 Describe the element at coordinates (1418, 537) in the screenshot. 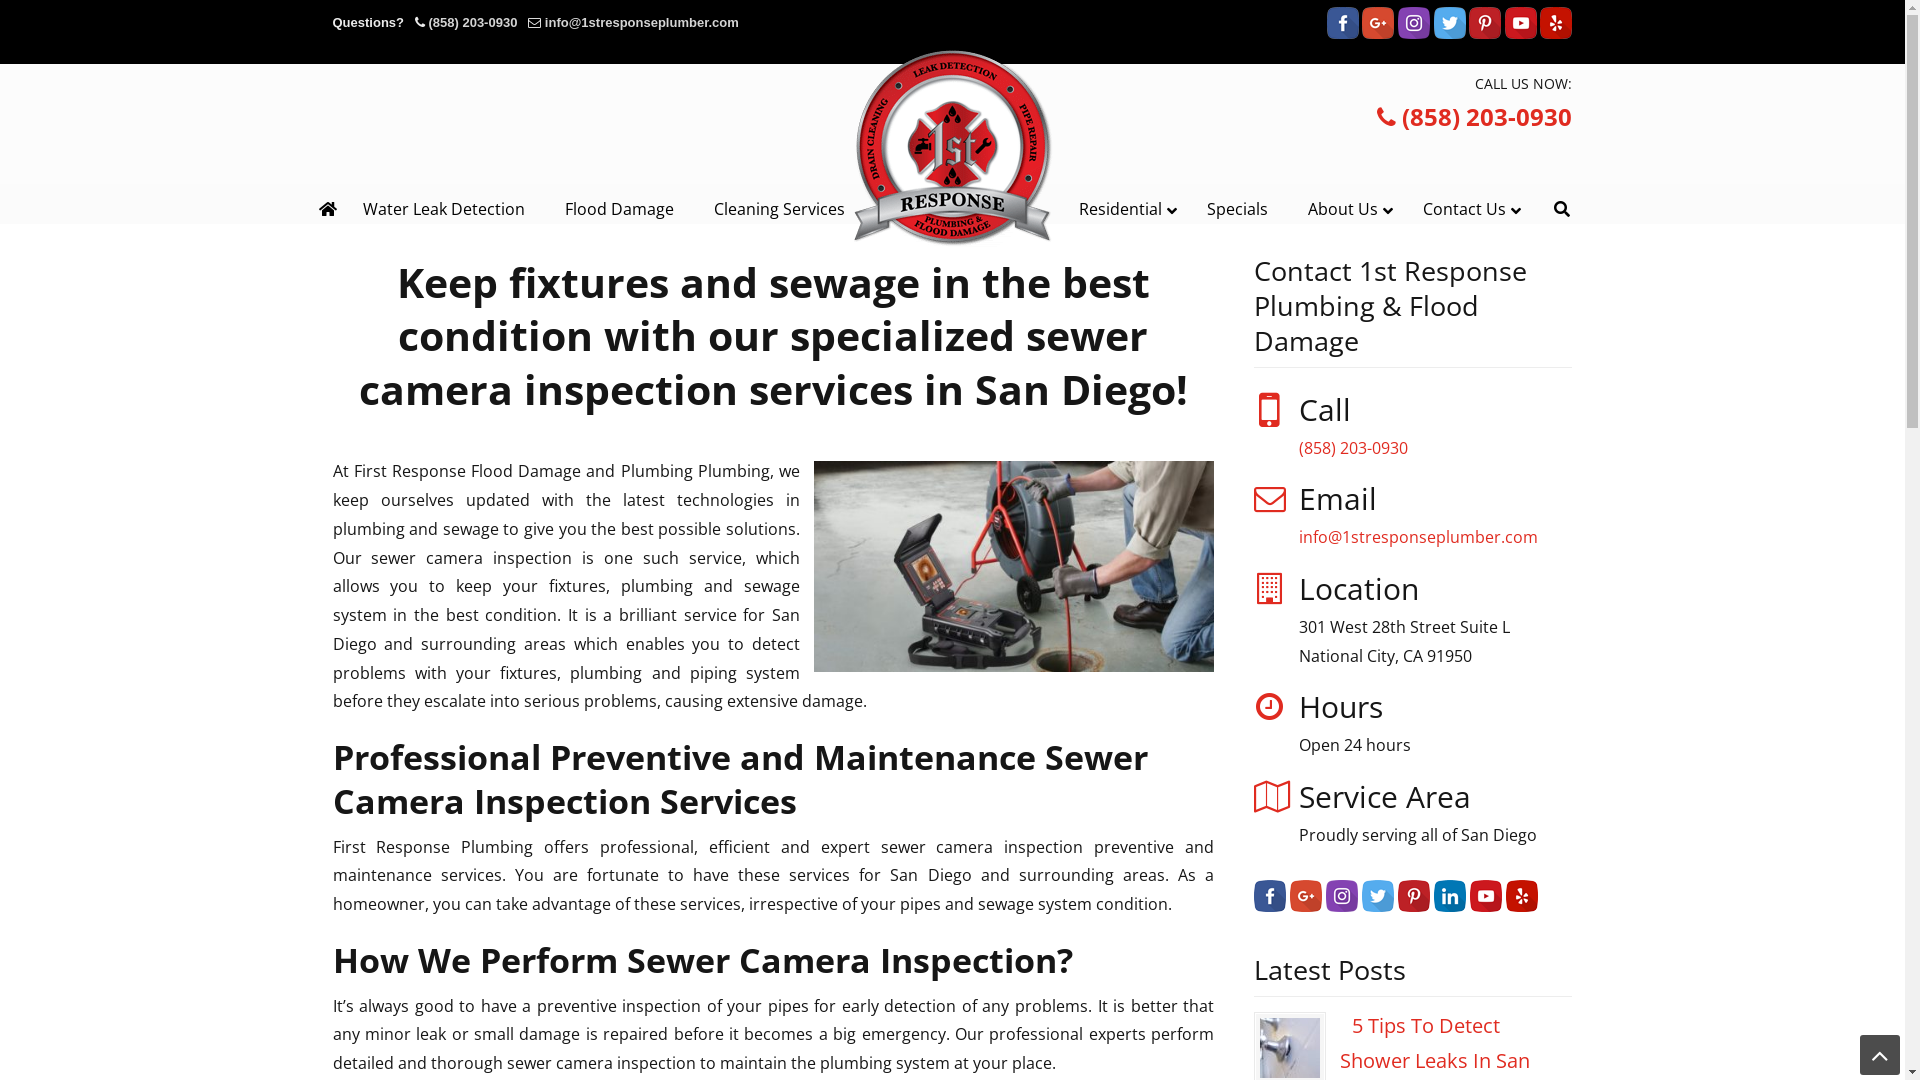

I see `info@1stresponseplumber.com` at that location.